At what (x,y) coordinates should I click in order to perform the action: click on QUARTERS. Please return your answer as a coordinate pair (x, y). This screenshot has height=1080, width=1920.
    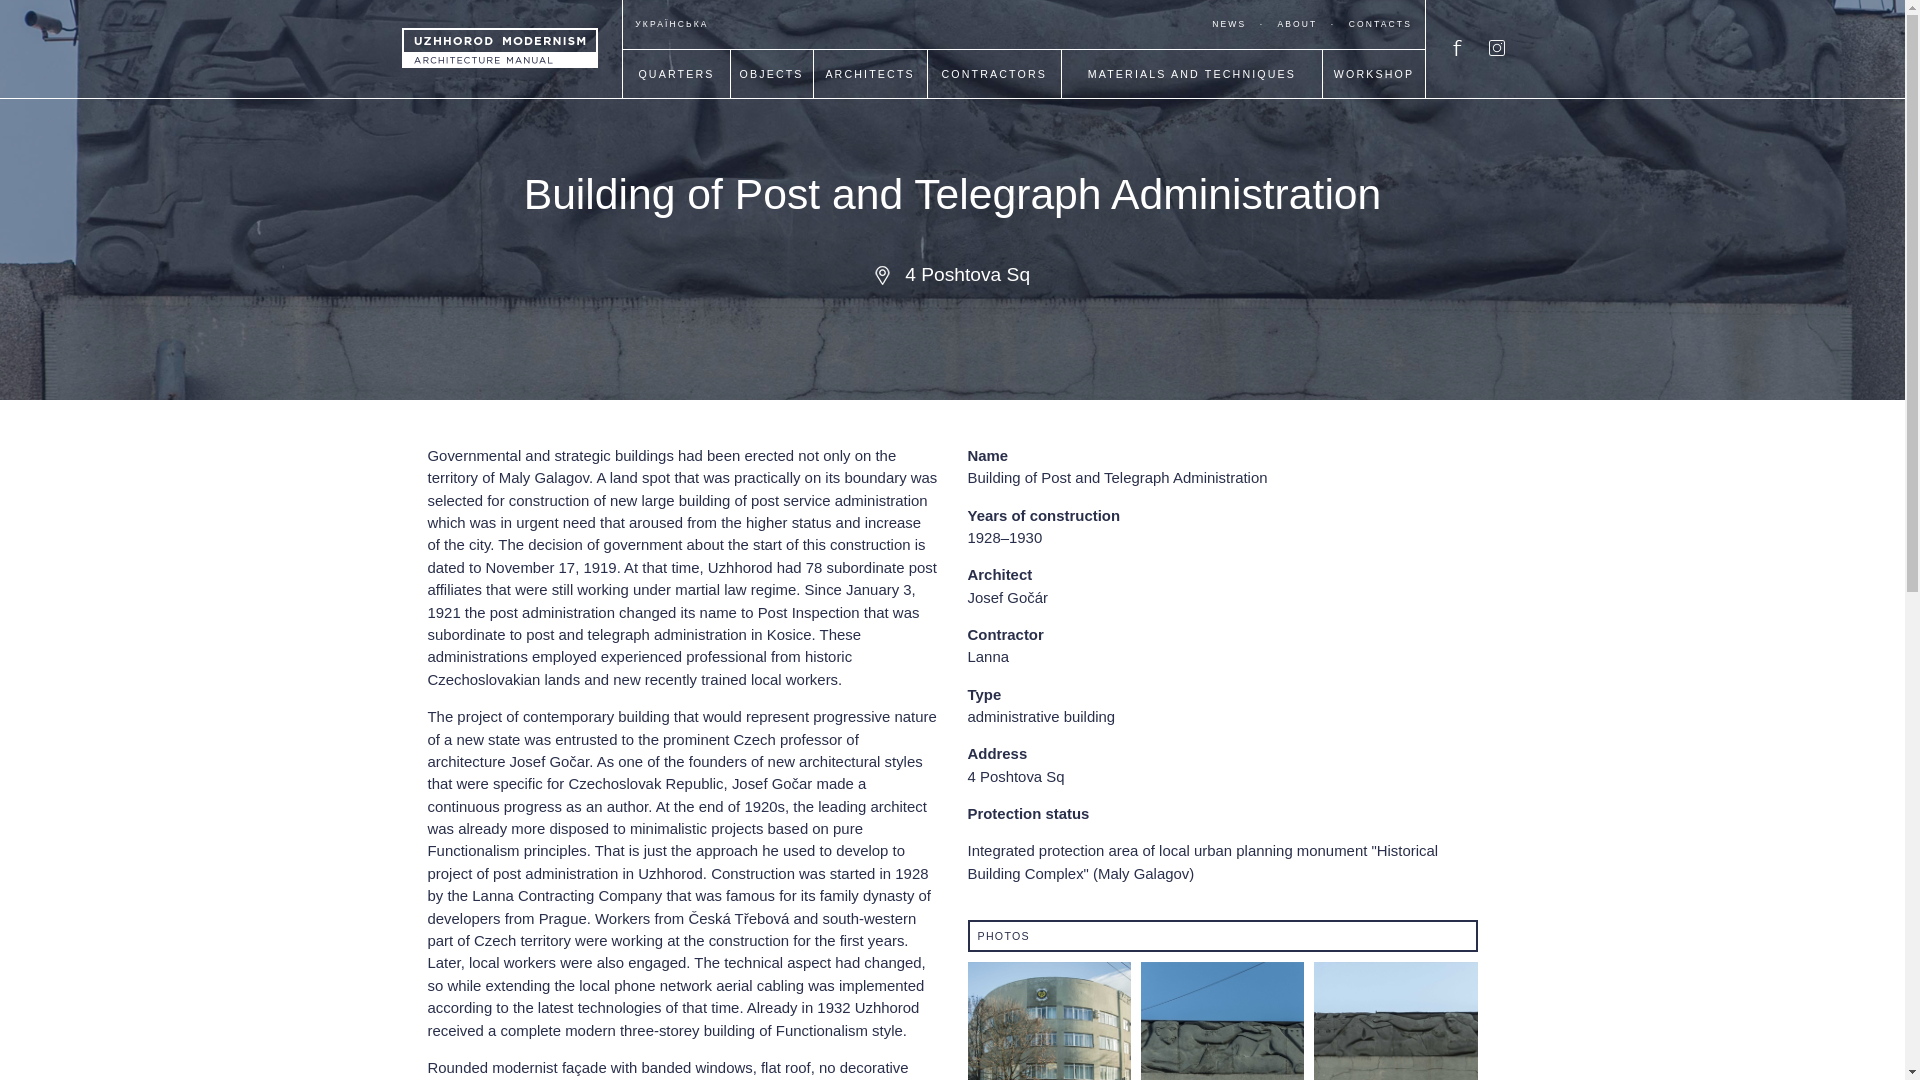
    Looking at the image, I should click on (676, 92).